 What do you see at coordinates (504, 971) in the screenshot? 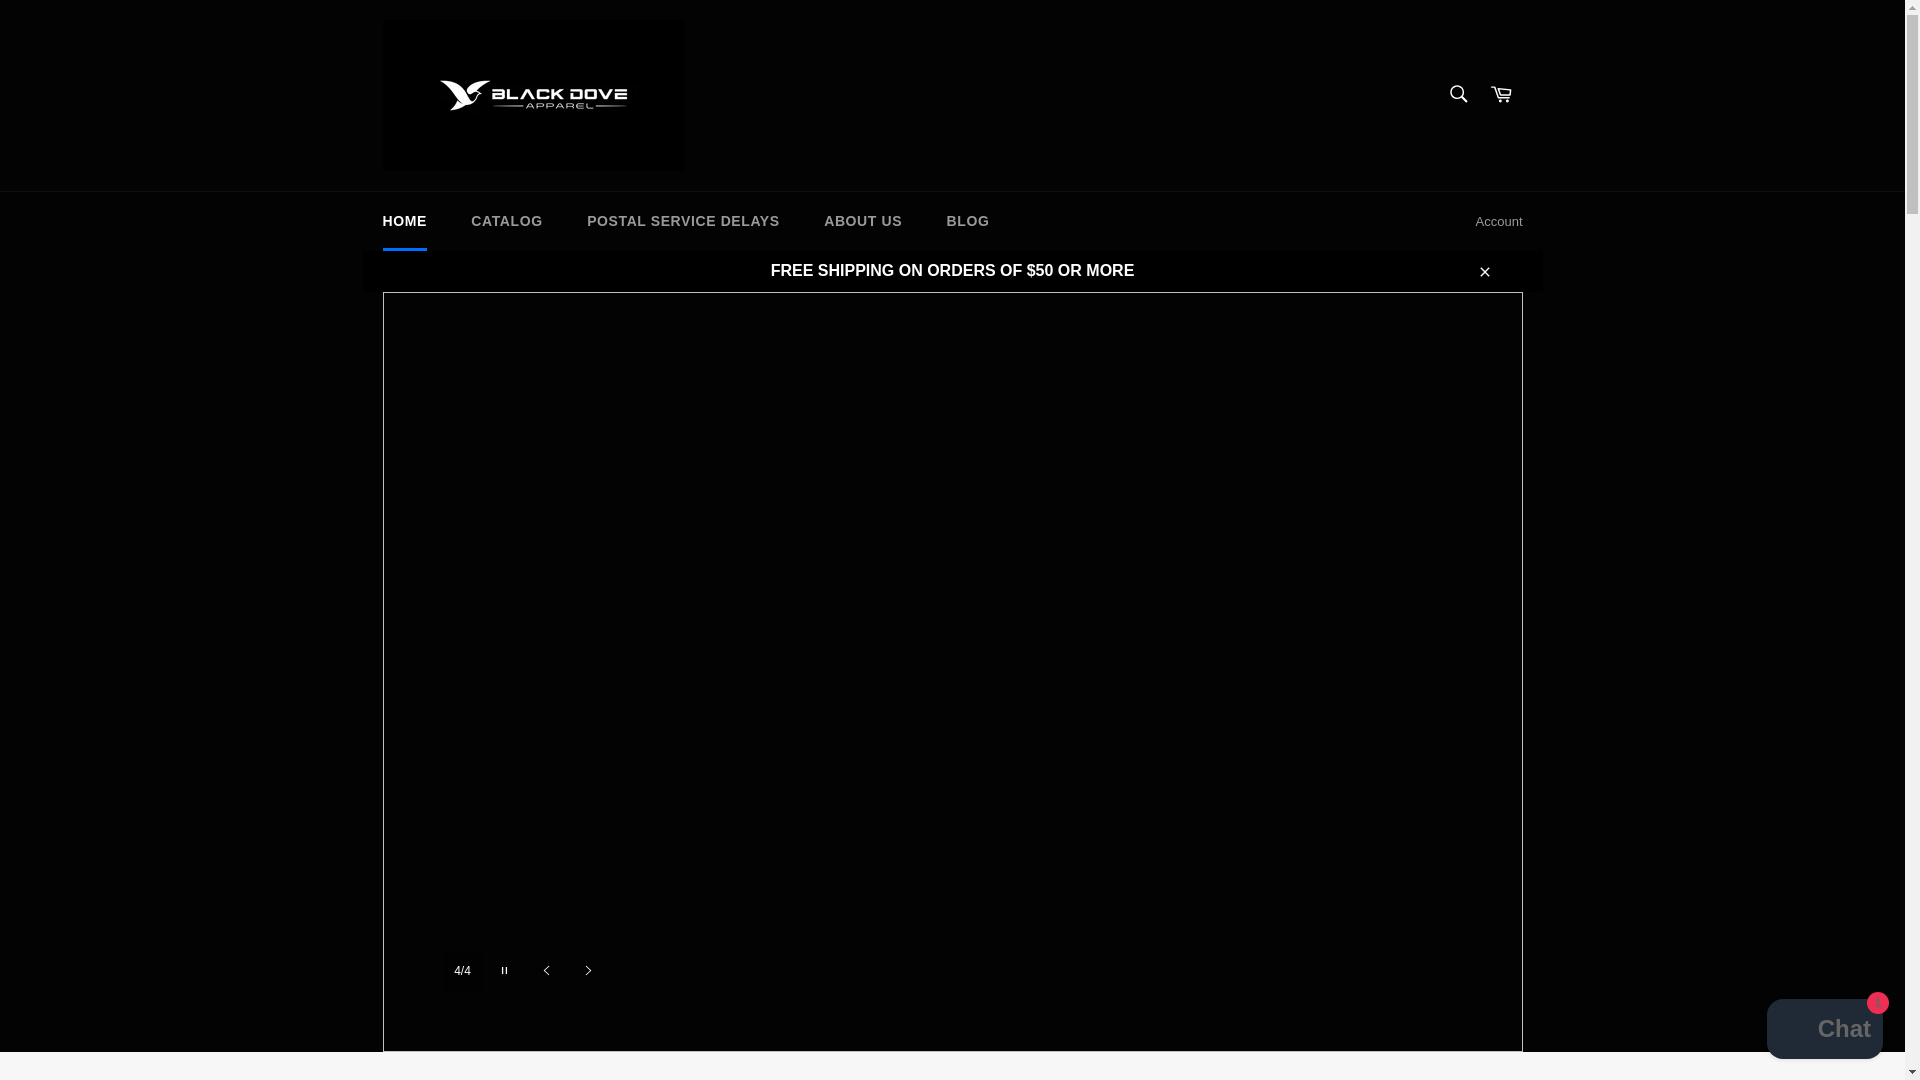
I see `Pause slideshow` at bounding box center [504, 971].